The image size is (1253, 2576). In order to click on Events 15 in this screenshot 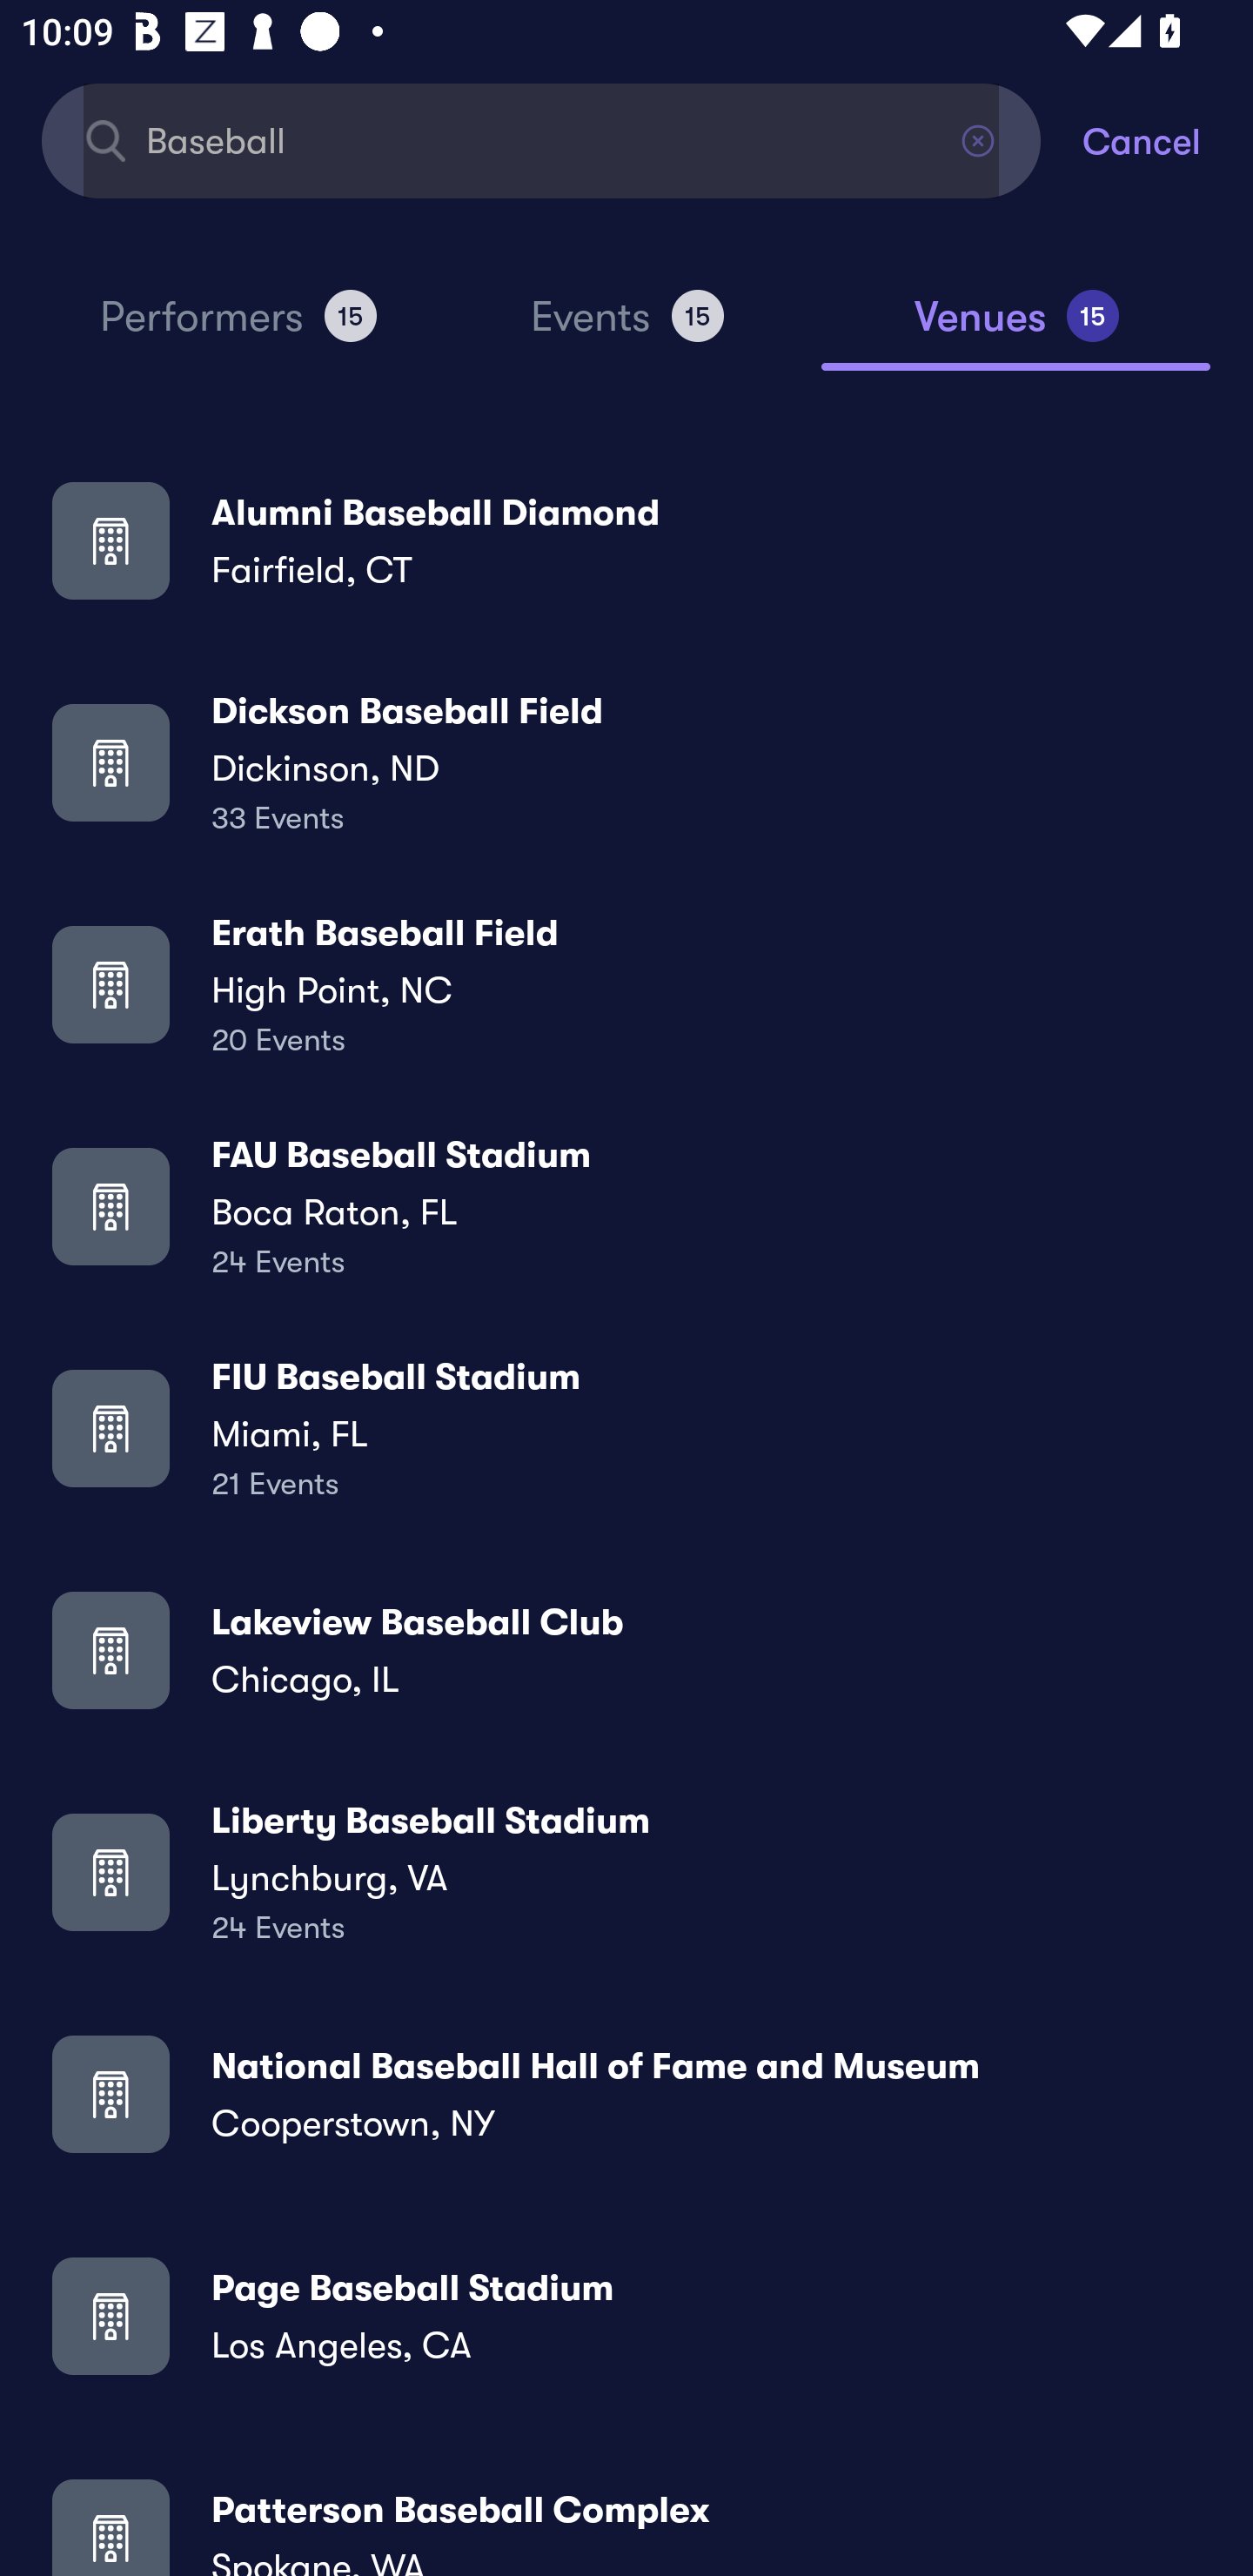, I will do `click(626, 329)`.